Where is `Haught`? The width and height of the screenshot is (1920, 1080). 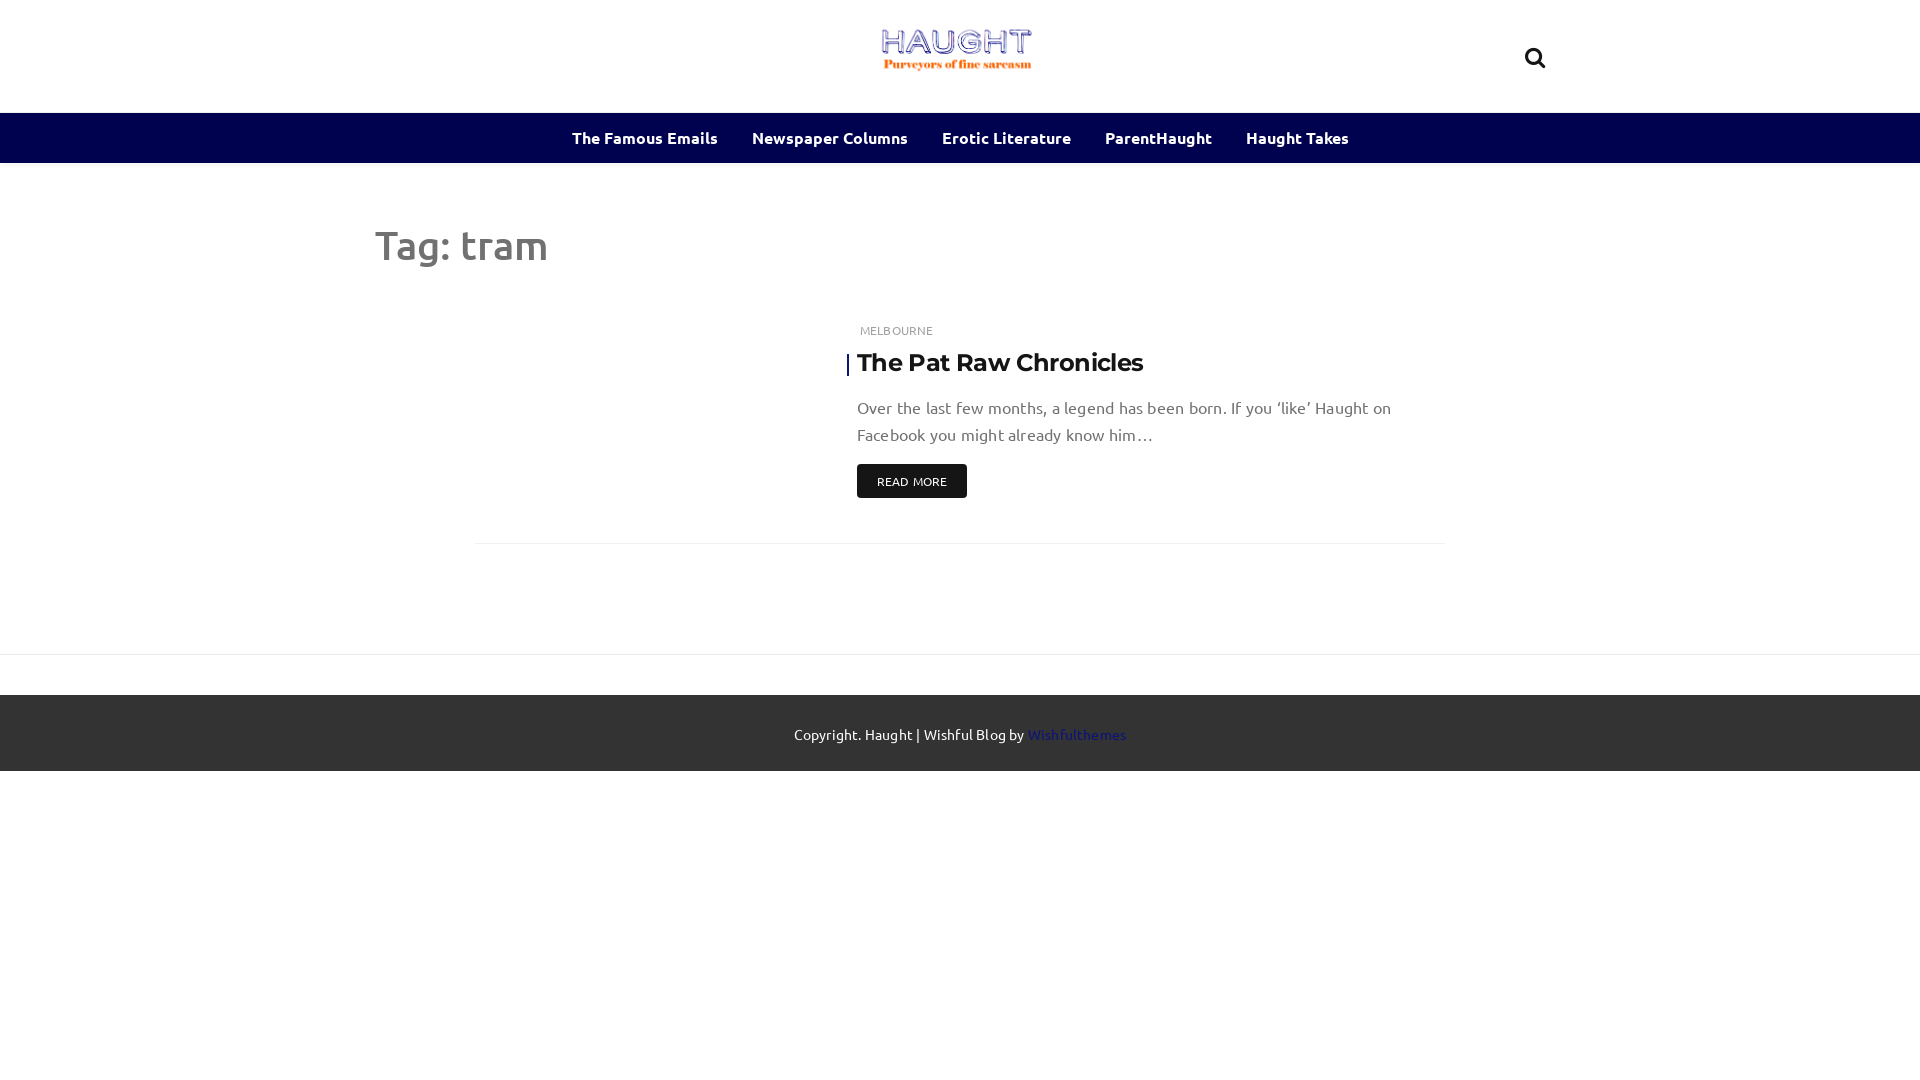 Haught is located at coordinates (1032, 110).